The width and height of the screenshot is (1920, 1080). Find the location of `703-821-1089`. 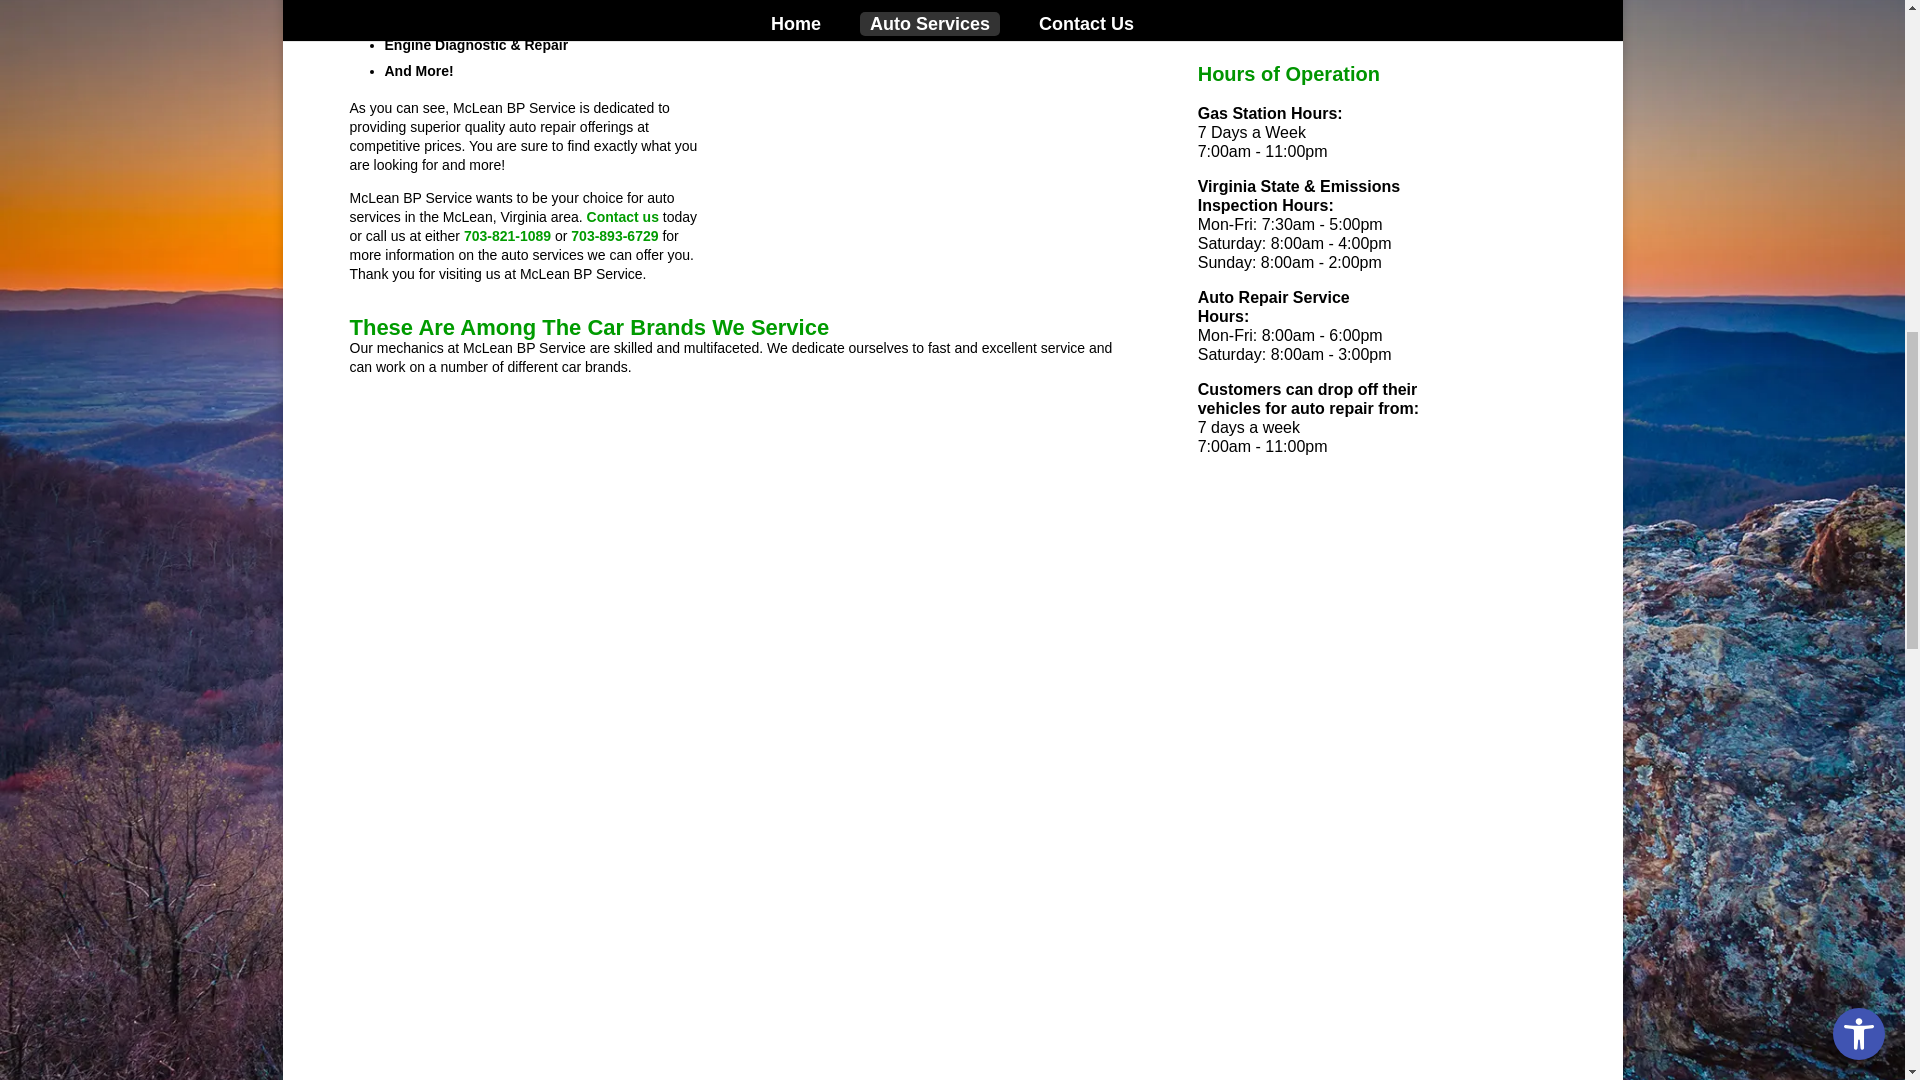

703-821-1089 is located at coordinates (508, 236).